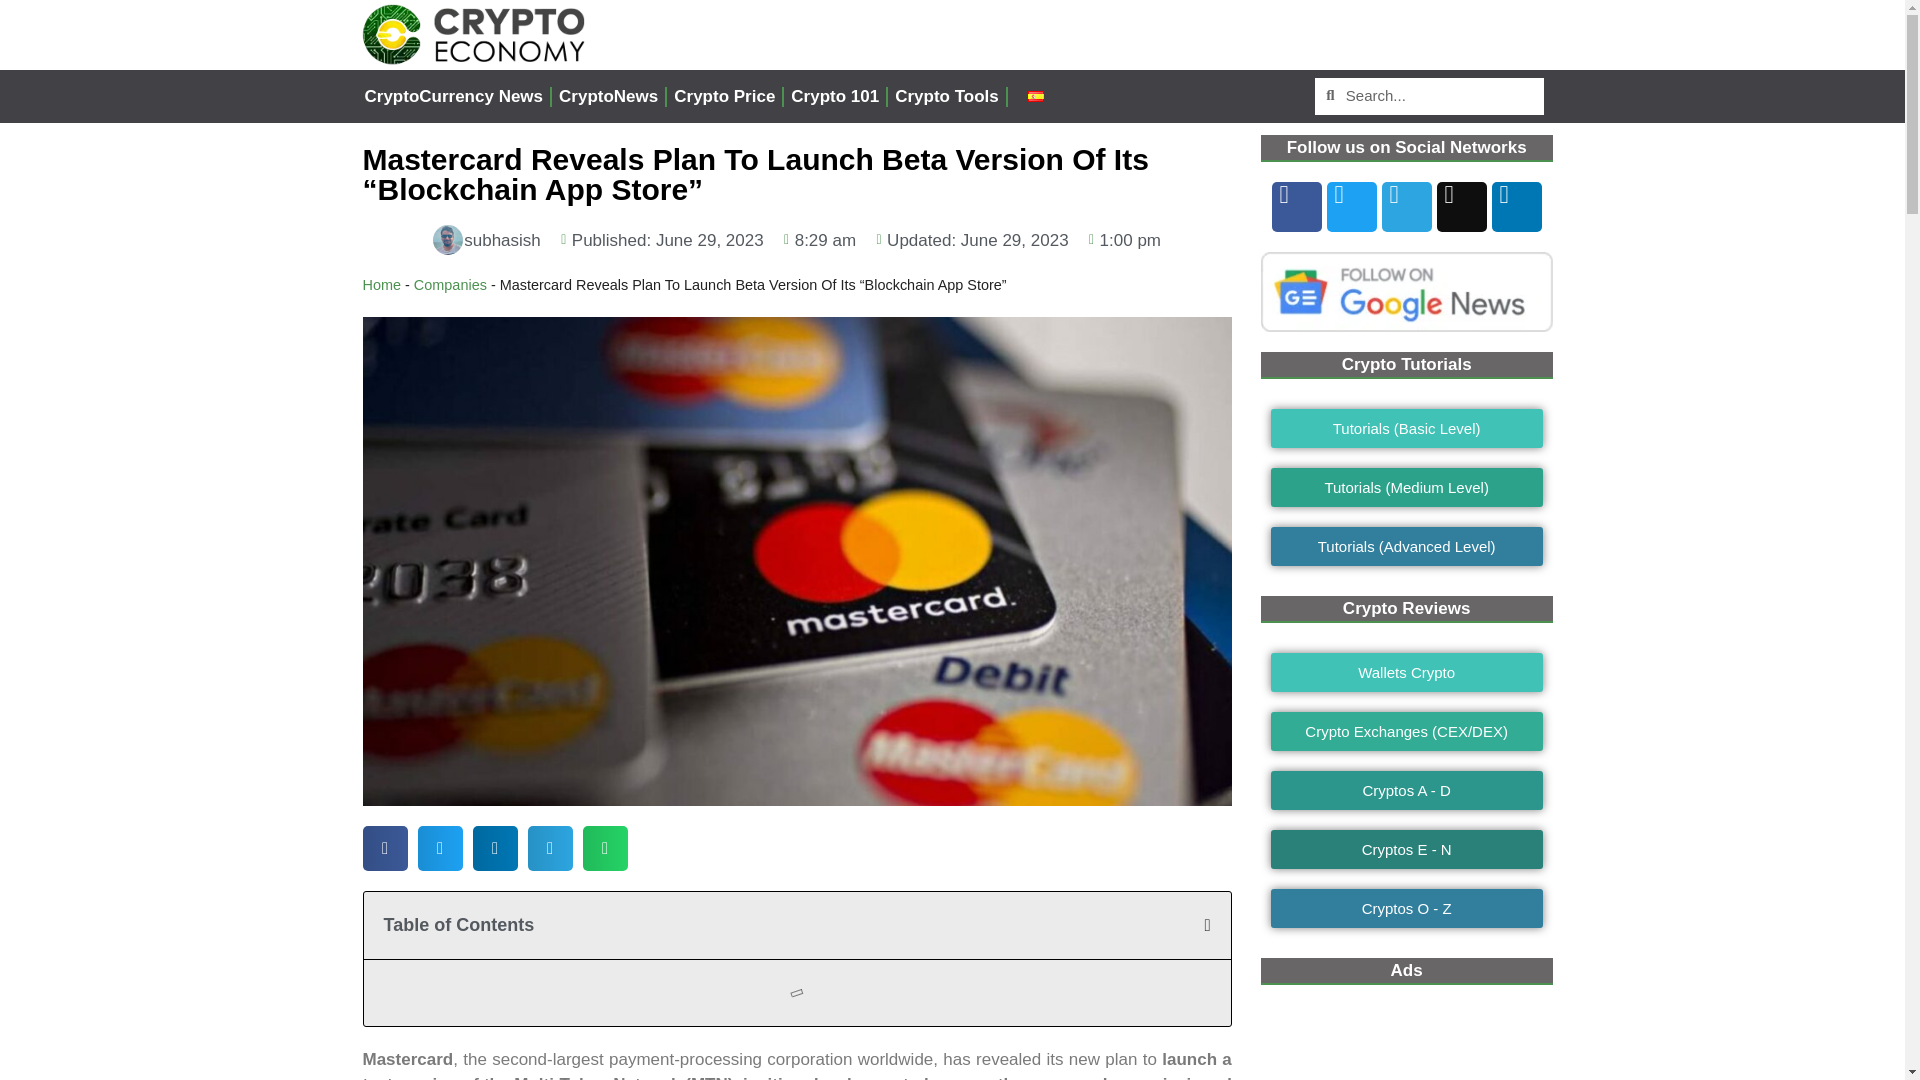 This screenshot has width=1920, height=1080. Describe the element at coordinates (834, 96) in the screenshot. I see `Crypto 101` at that location.